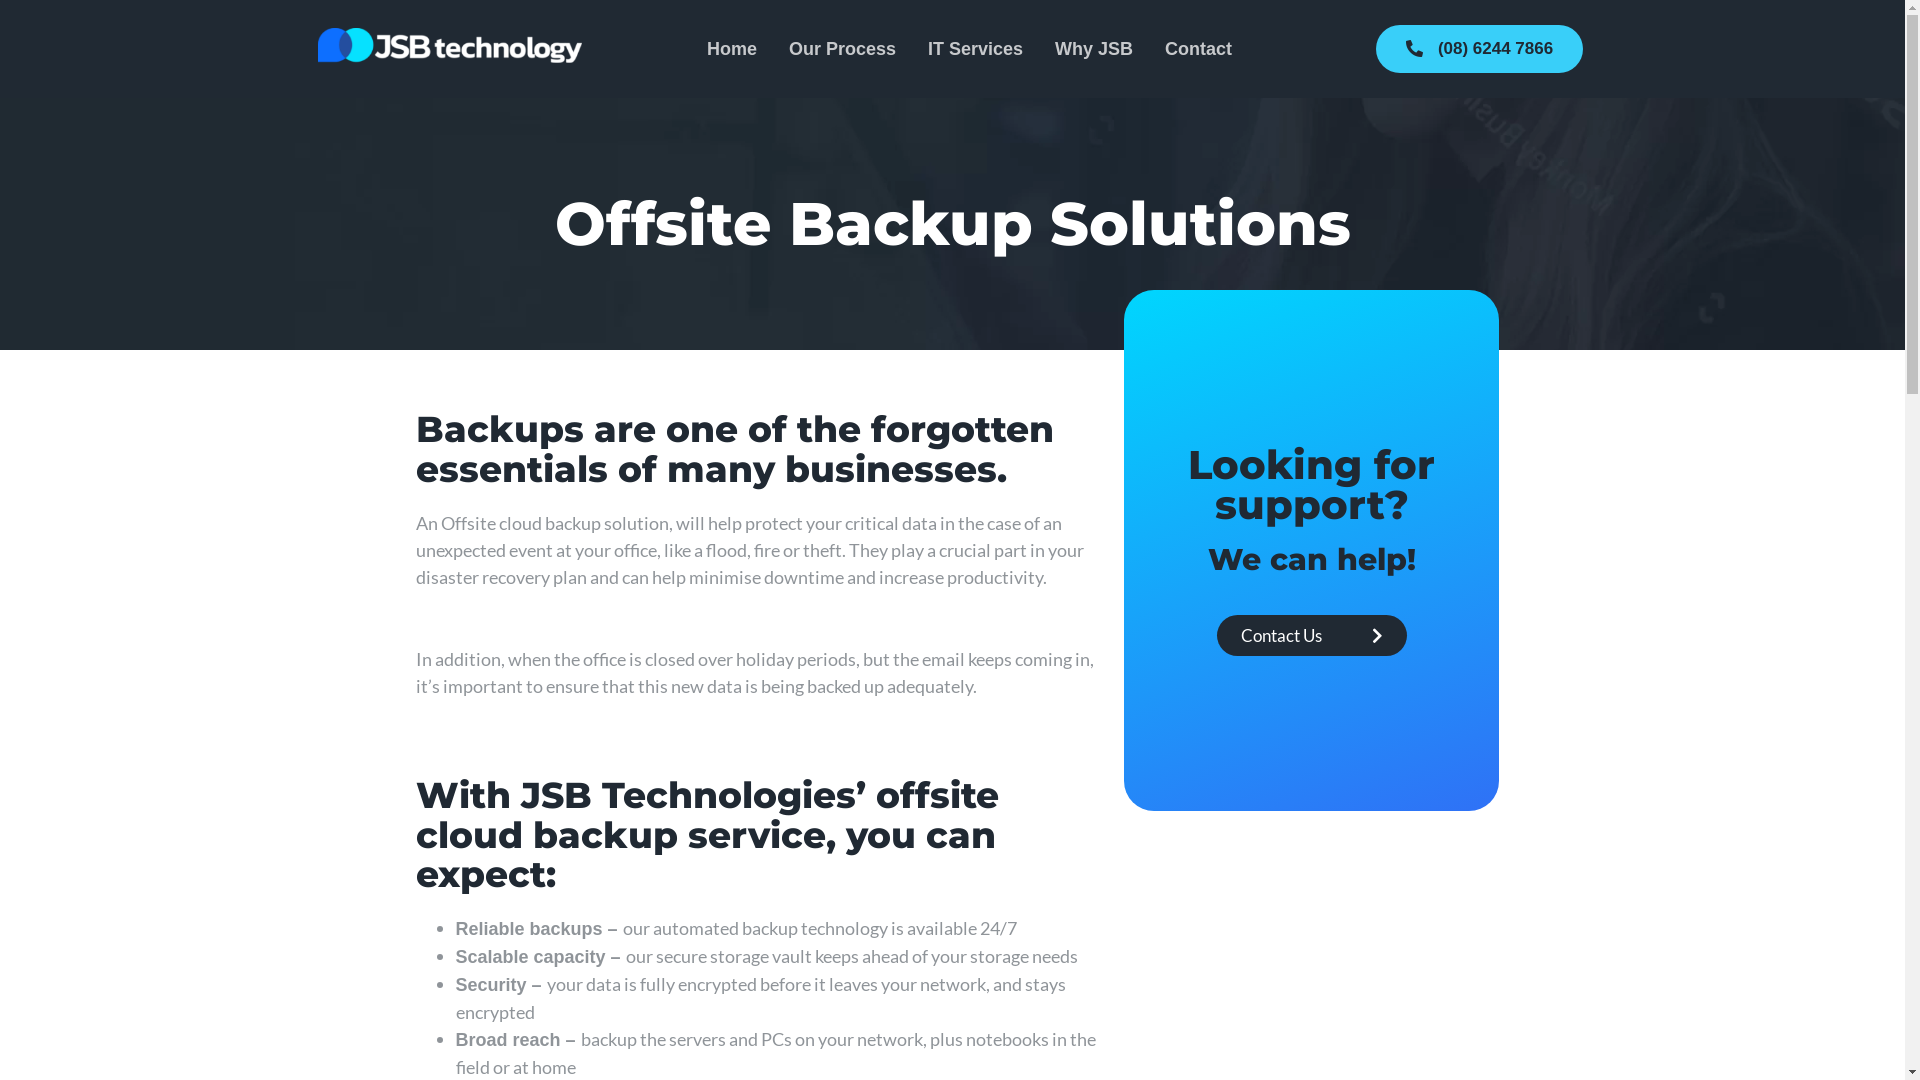  Describe the element at coordinates (1094, 49) in the screenshot. I see `Why JSB` at that location.